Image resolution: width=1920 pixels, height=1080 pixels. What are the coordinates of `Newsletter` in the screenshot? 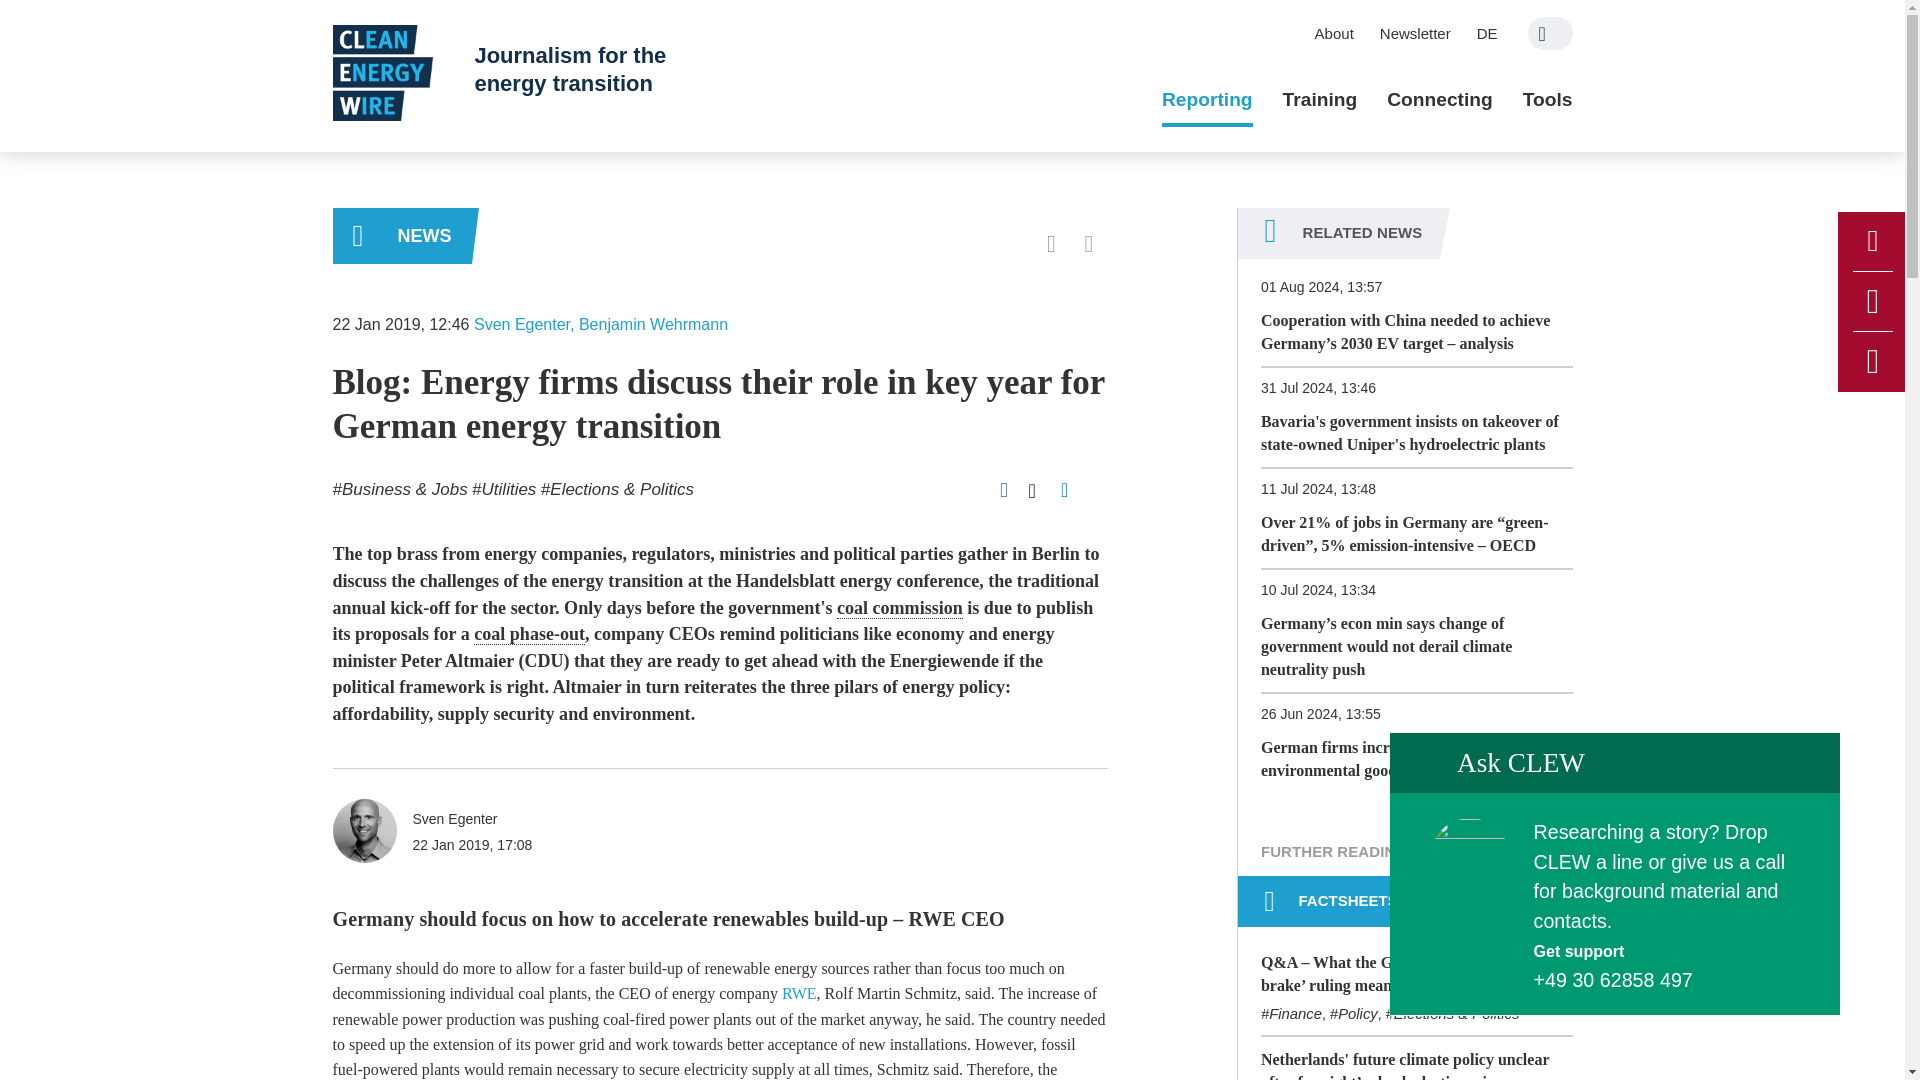 It's located at (1415, 33).